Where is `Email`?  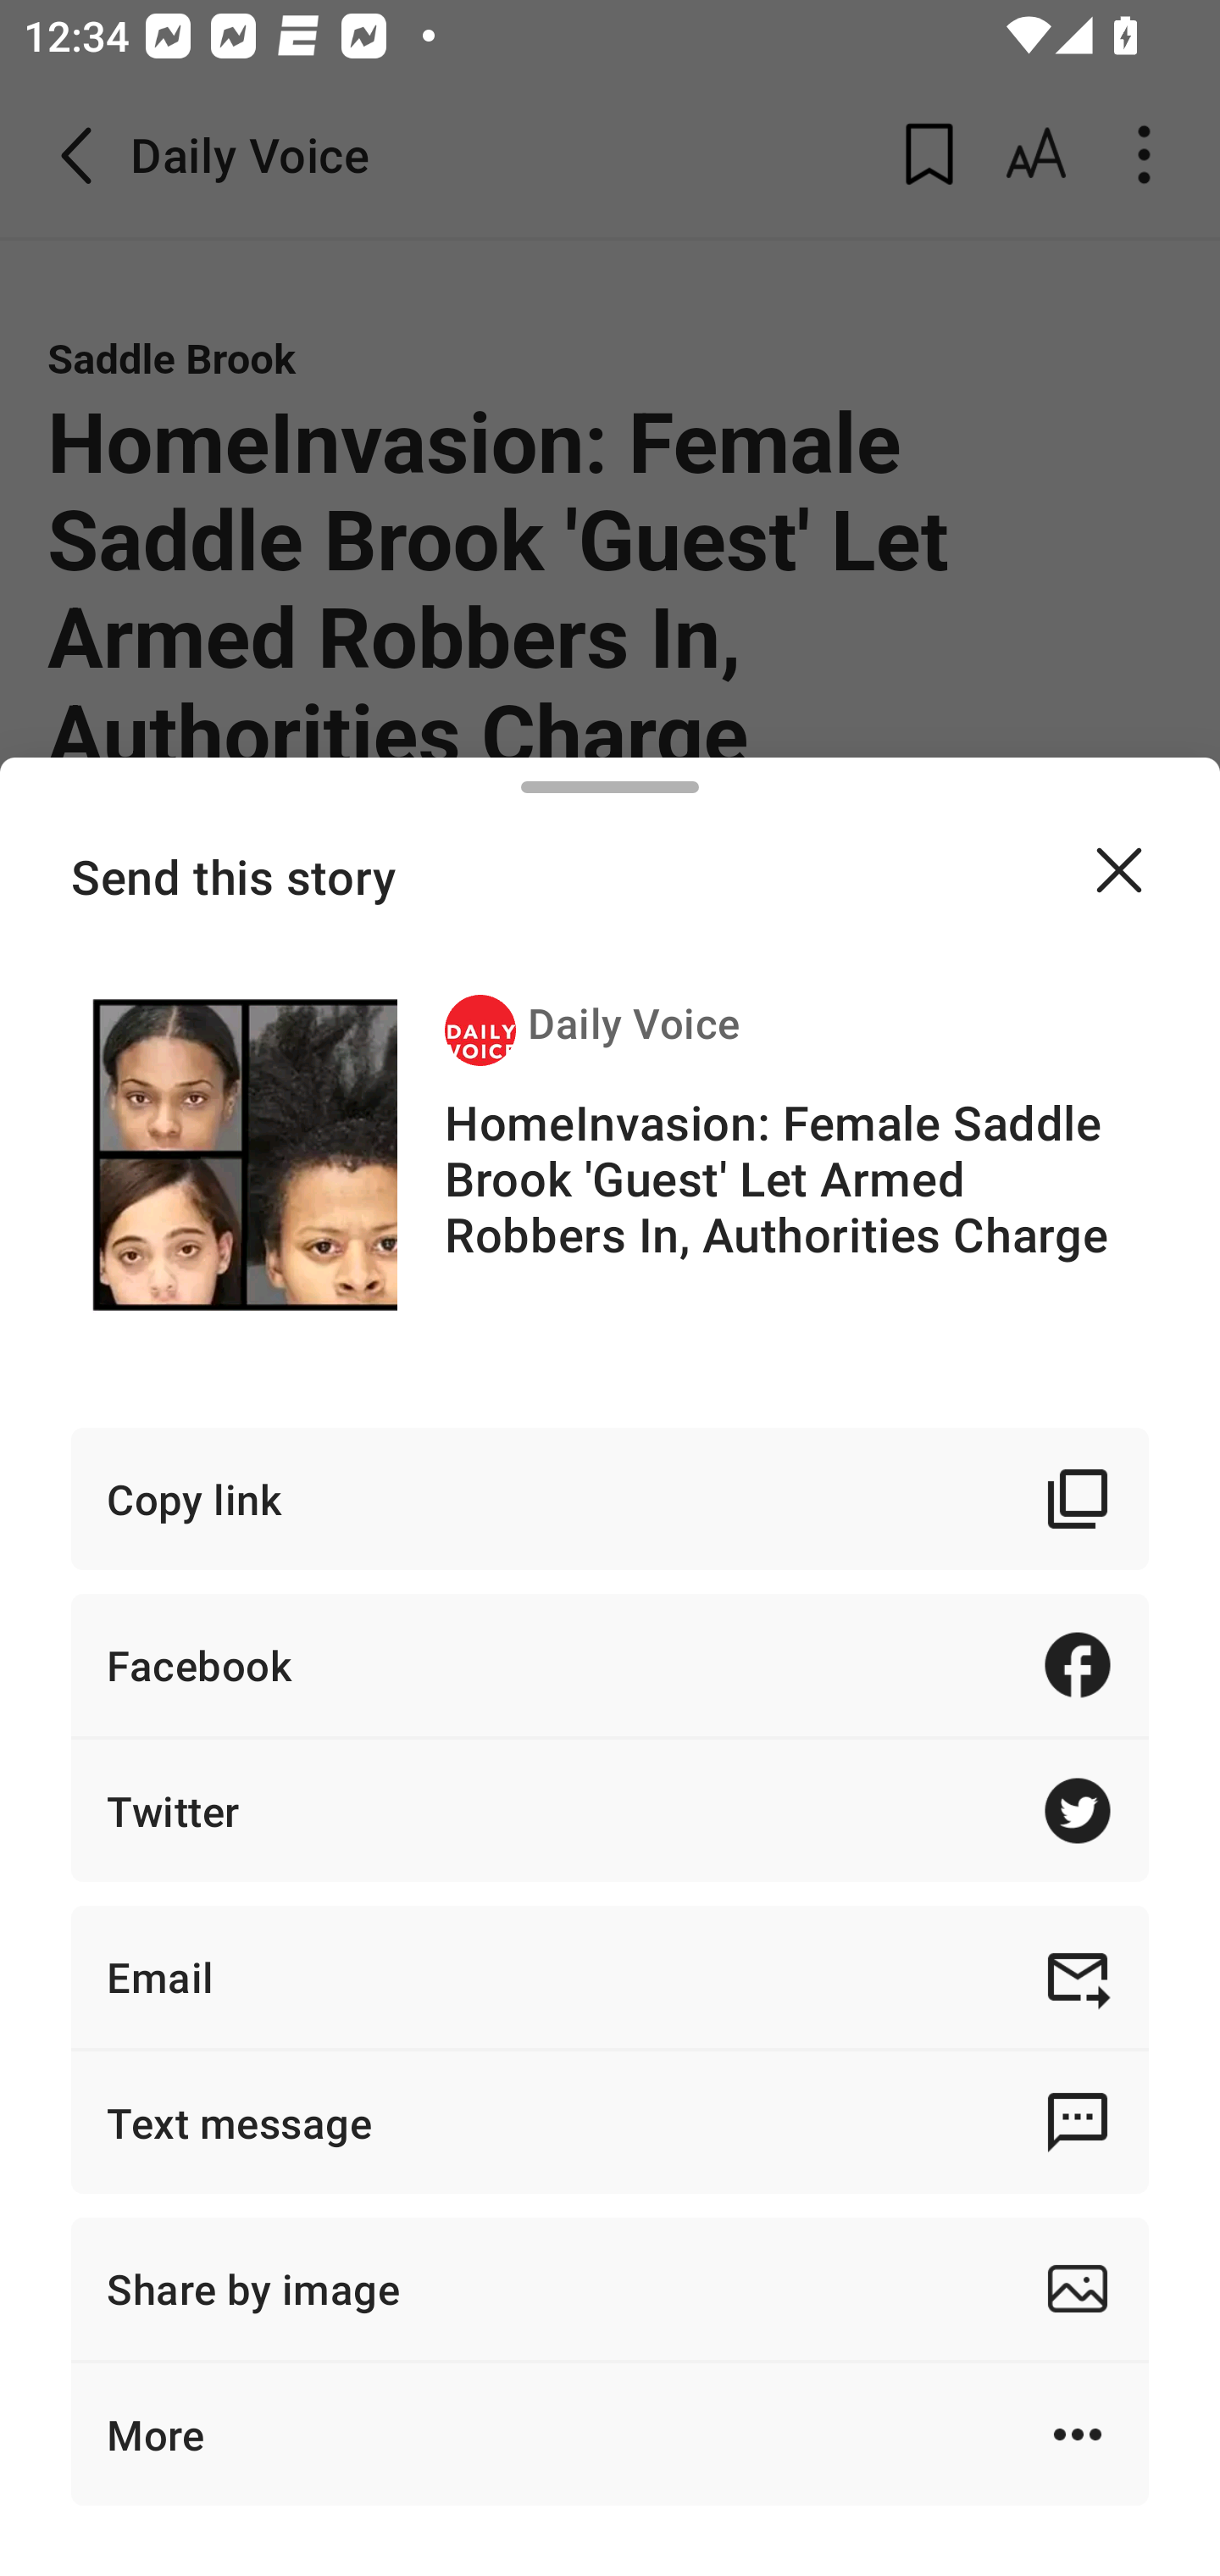 Email is located at coordinates (610, 1976).